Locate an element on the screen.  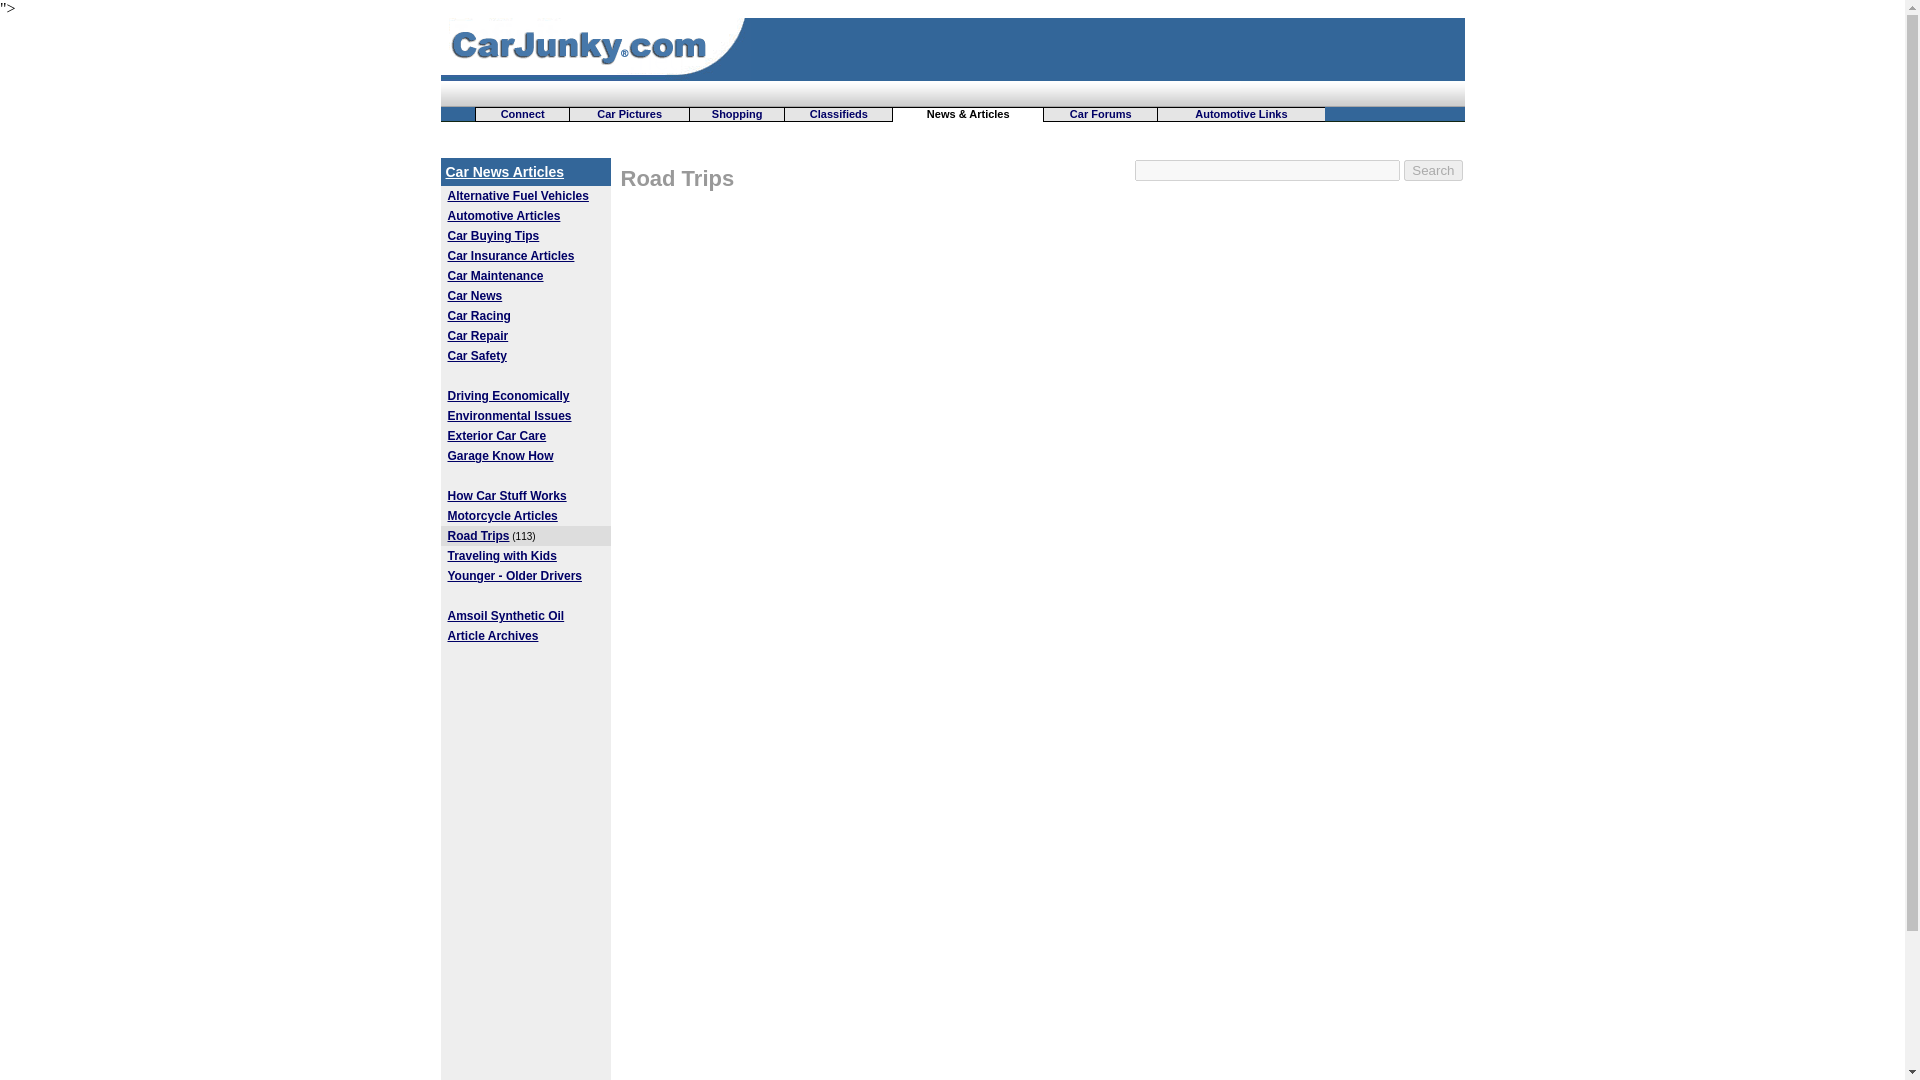
Driving Economically is located at coordinates (508, 395).